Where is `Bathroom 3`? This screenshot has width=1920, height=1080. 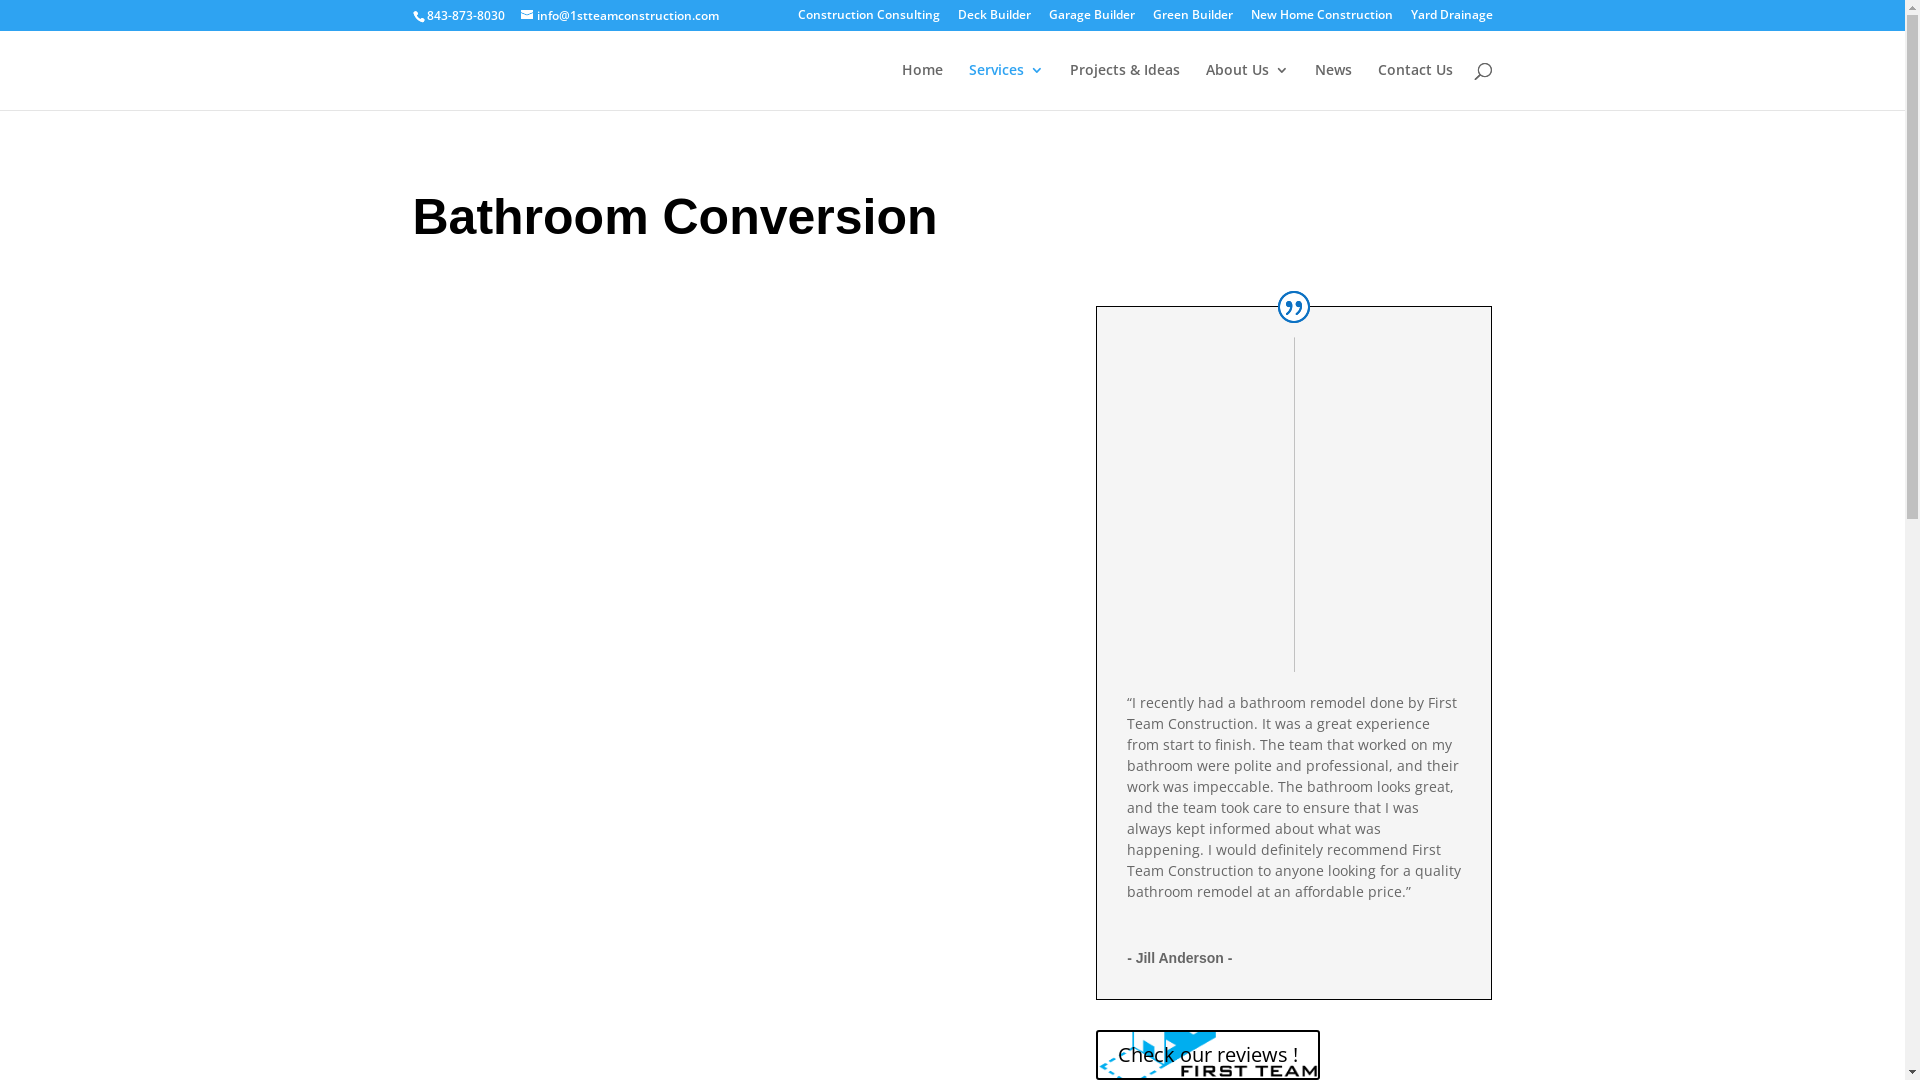
Bathroom 3 is located at coordinates (724, 514).